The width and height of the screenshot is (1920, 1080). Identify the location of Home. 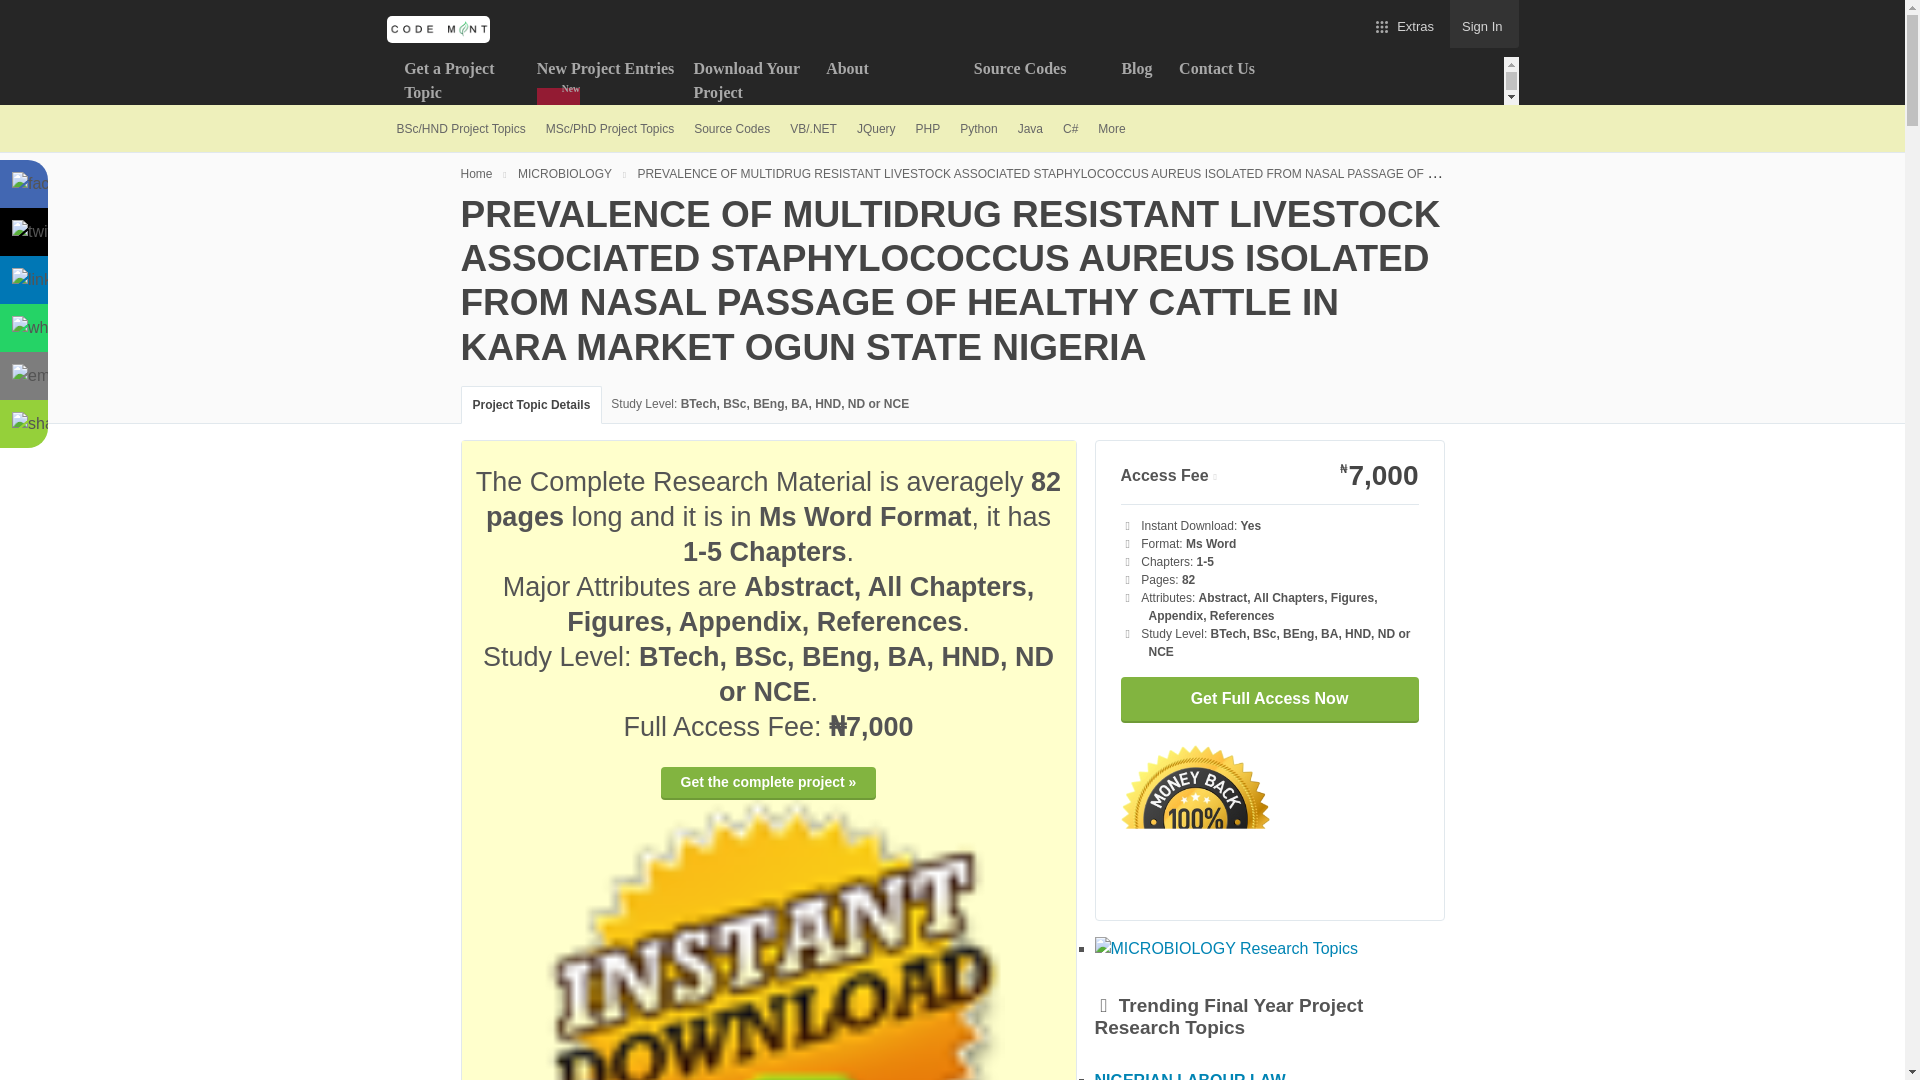
(486, 173).